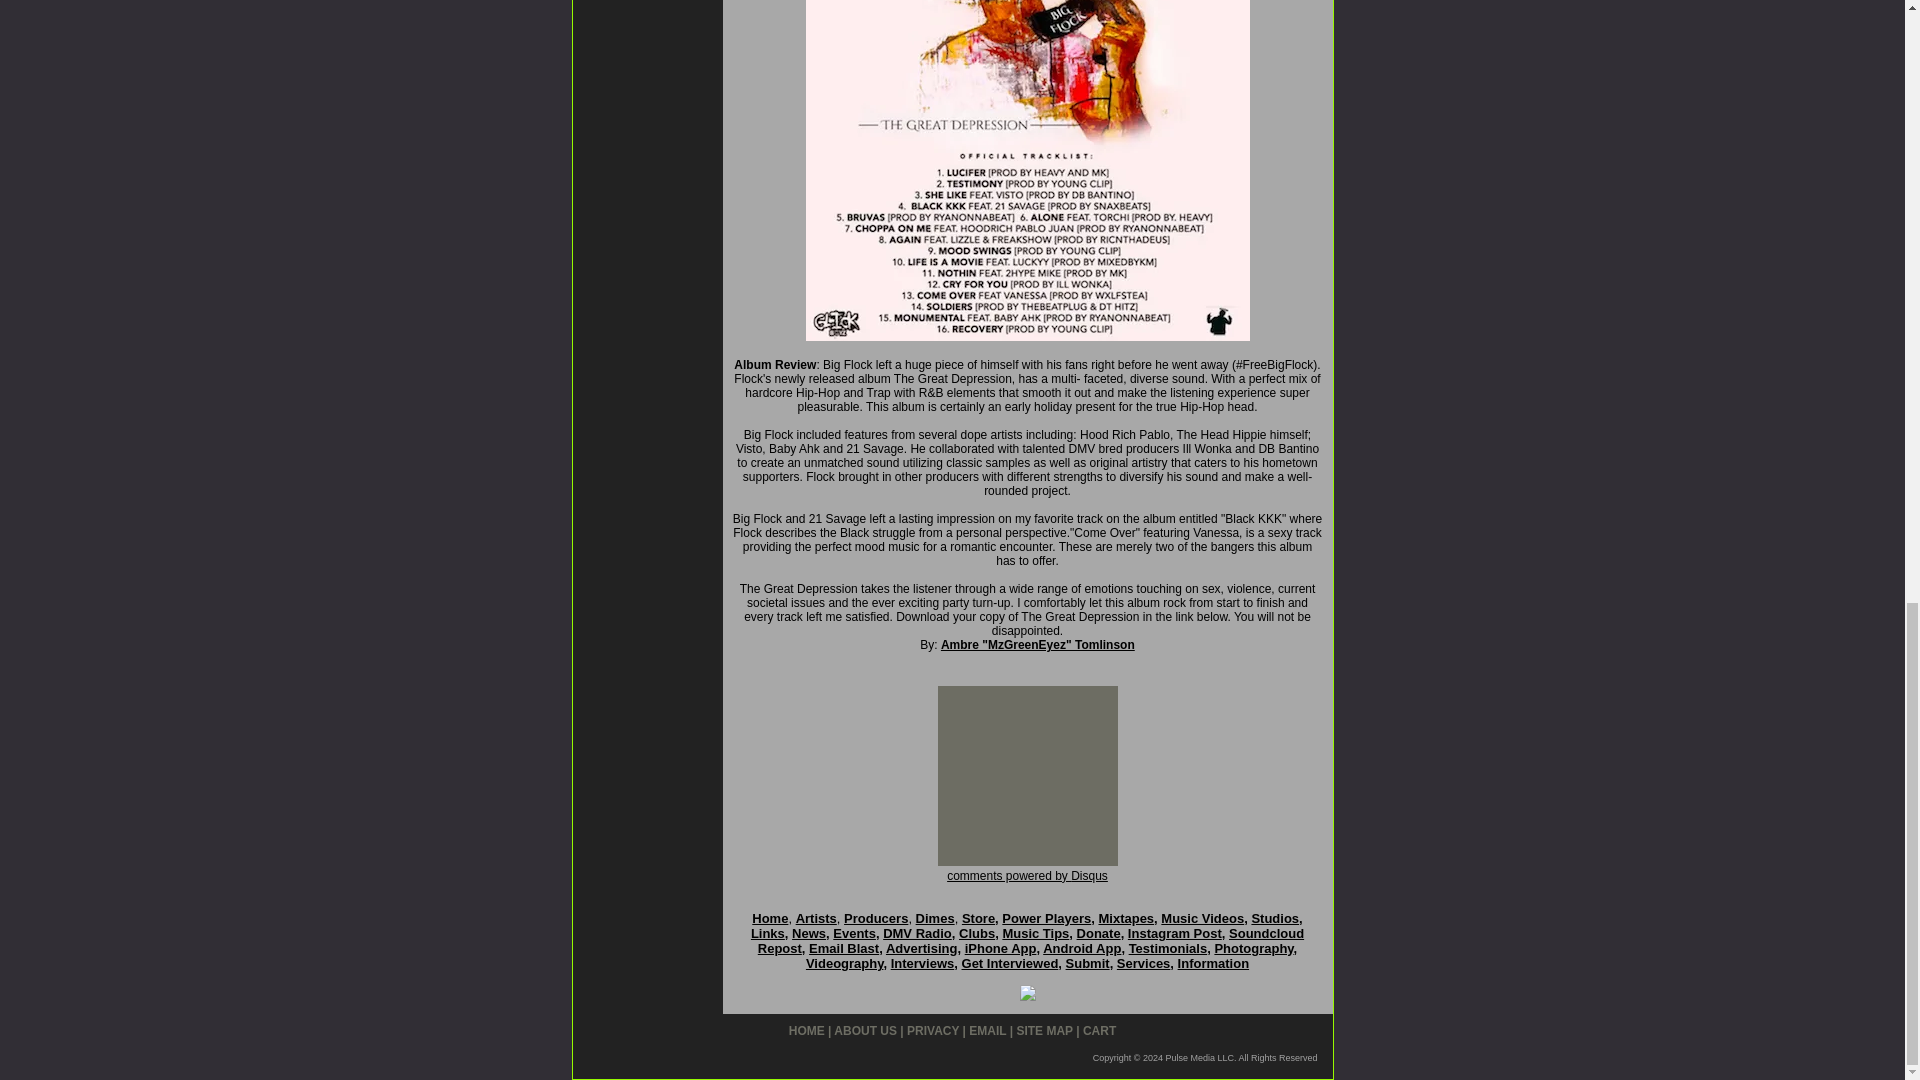 This screenshot has width=1920, height=1080. I want to click on DMV Radio, so click(918, 932).